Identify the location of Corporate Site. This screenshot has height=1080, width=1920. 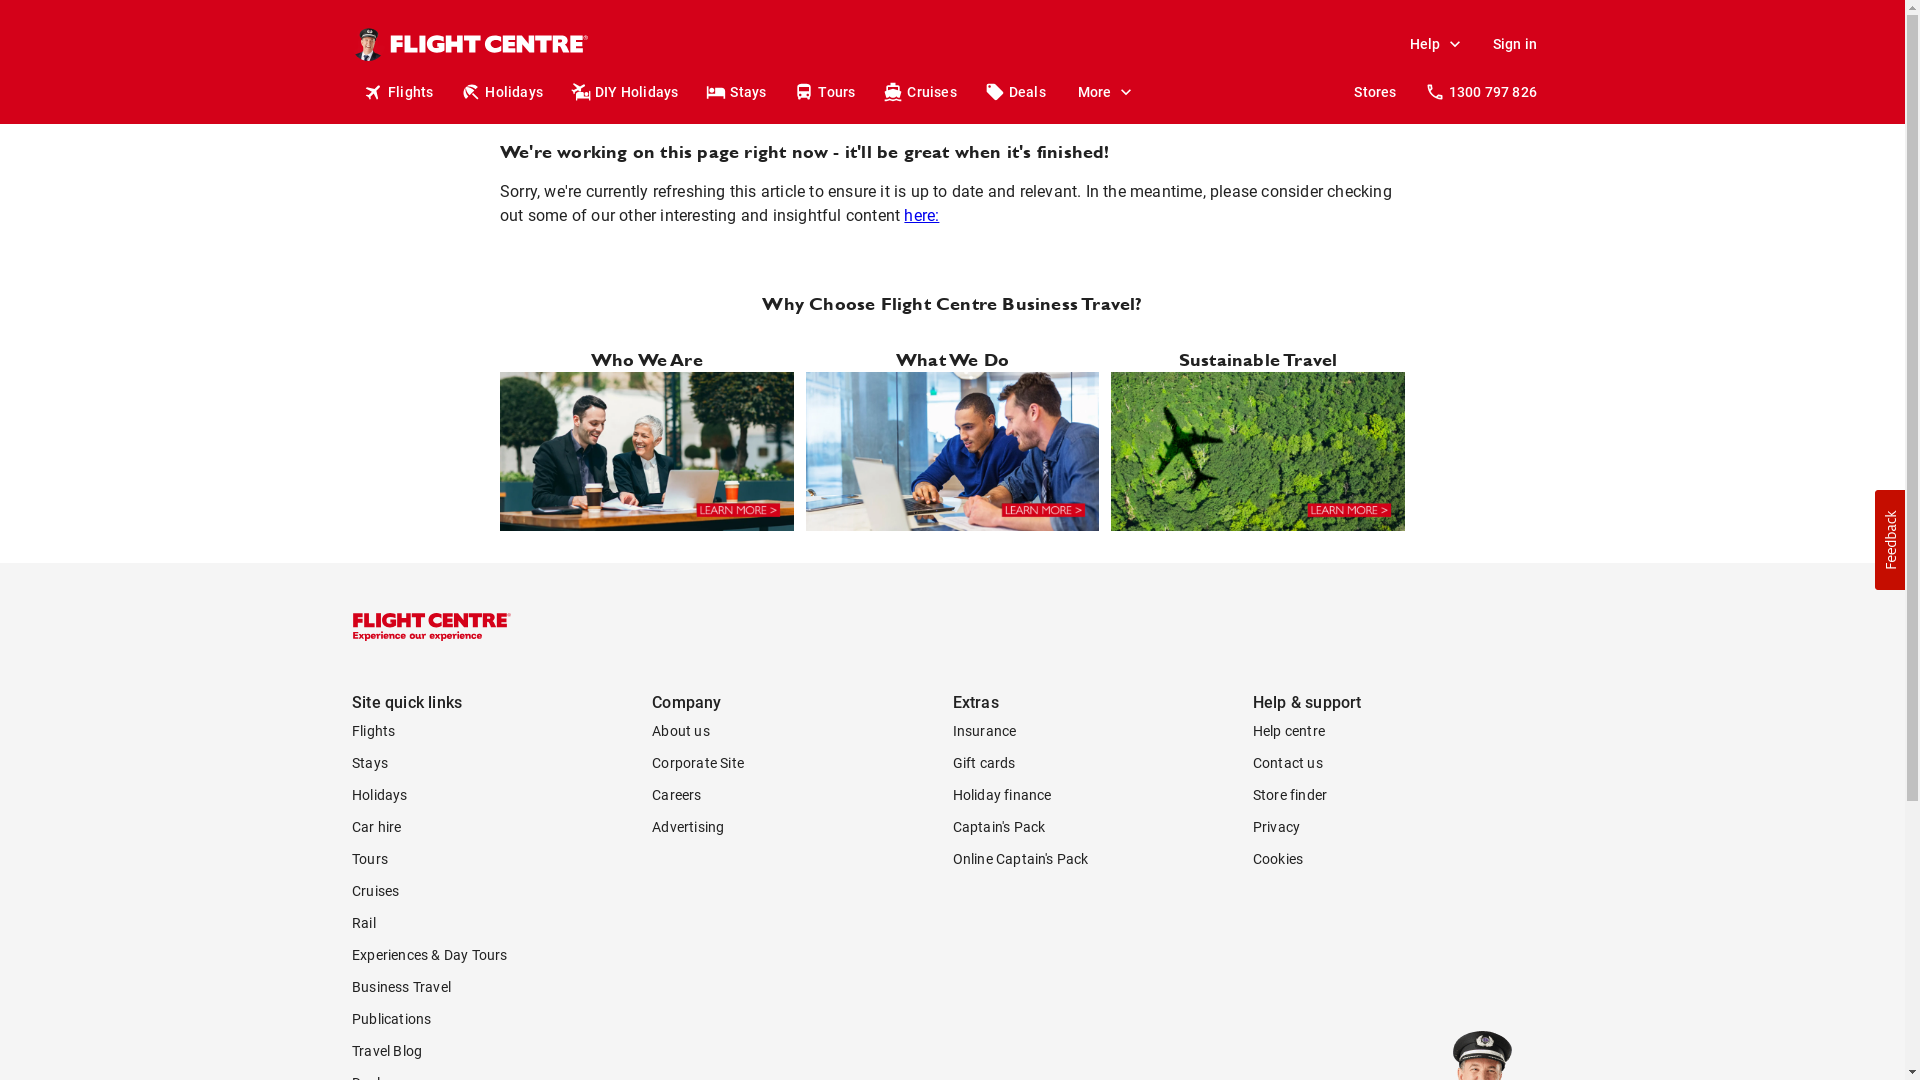
(802, 763).